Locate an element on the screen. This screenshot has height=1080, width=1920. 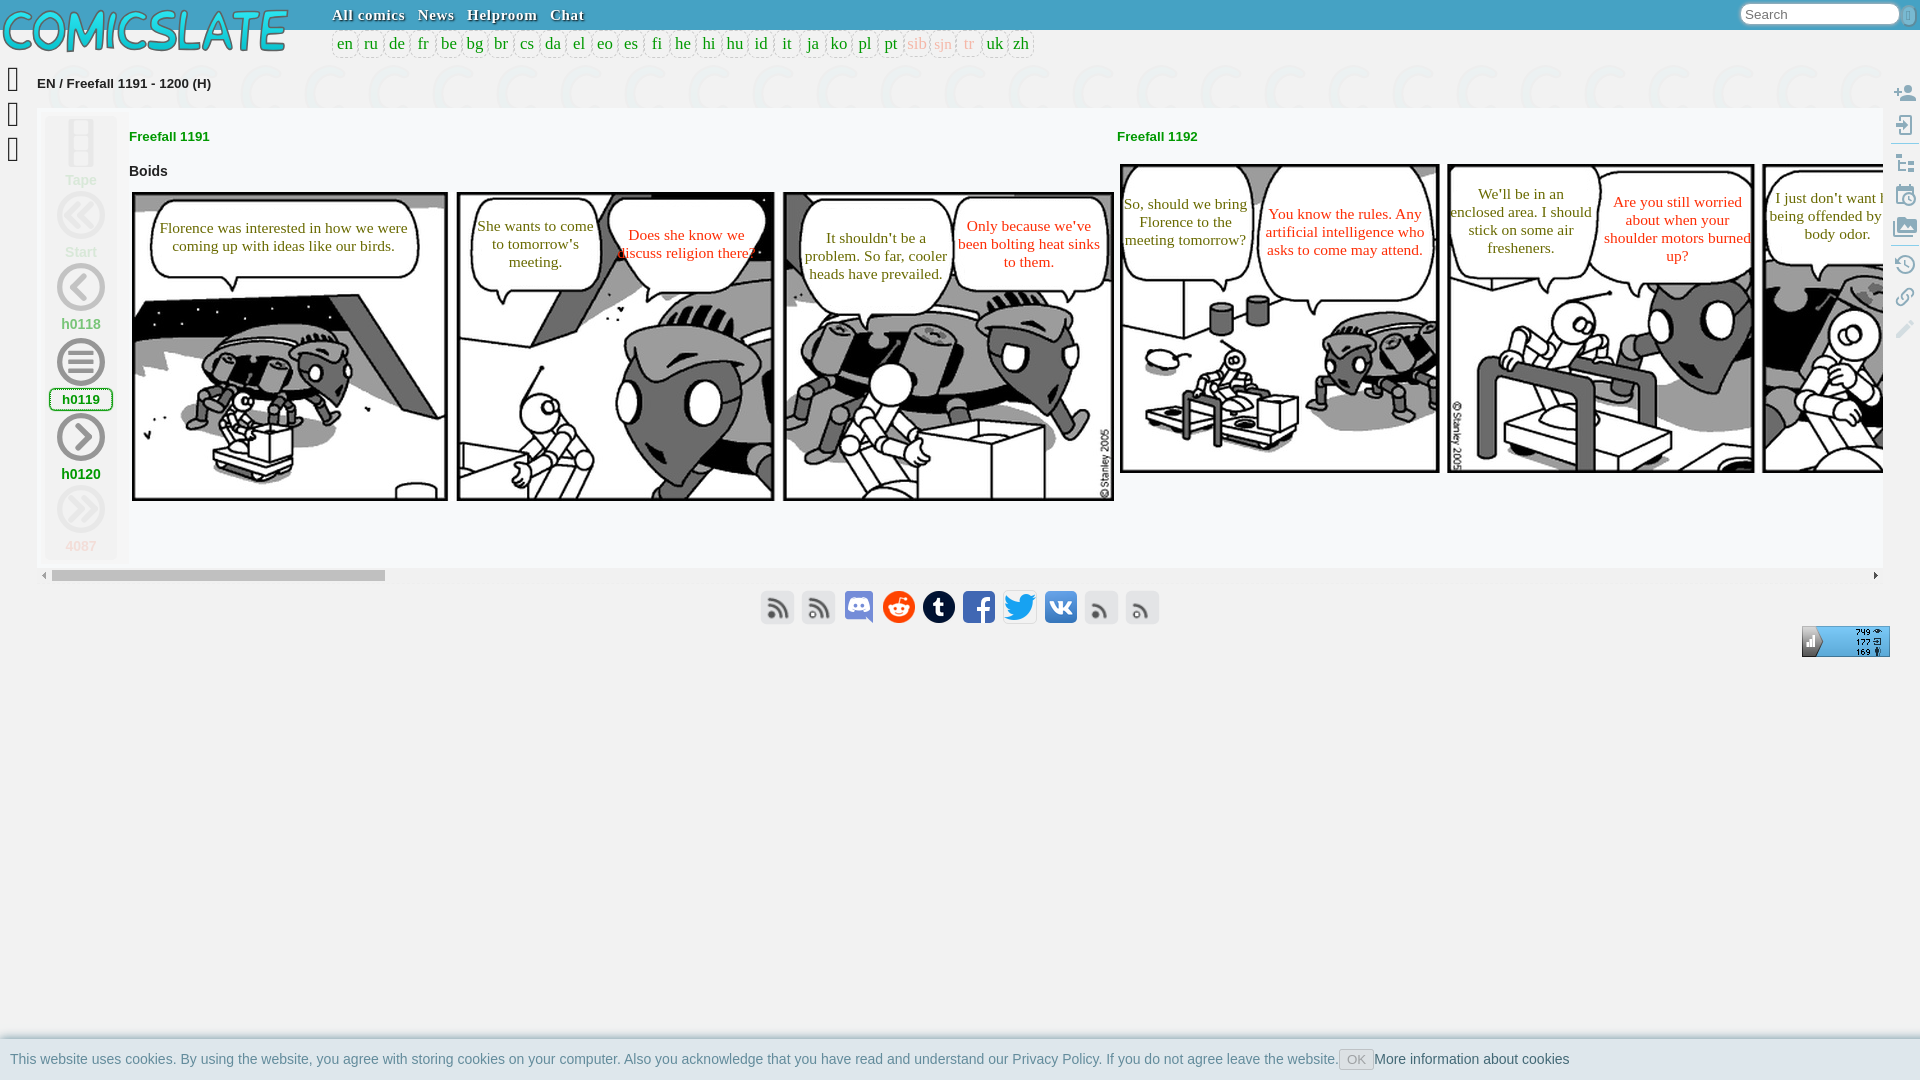
pl is located at coordinates (864, 44).